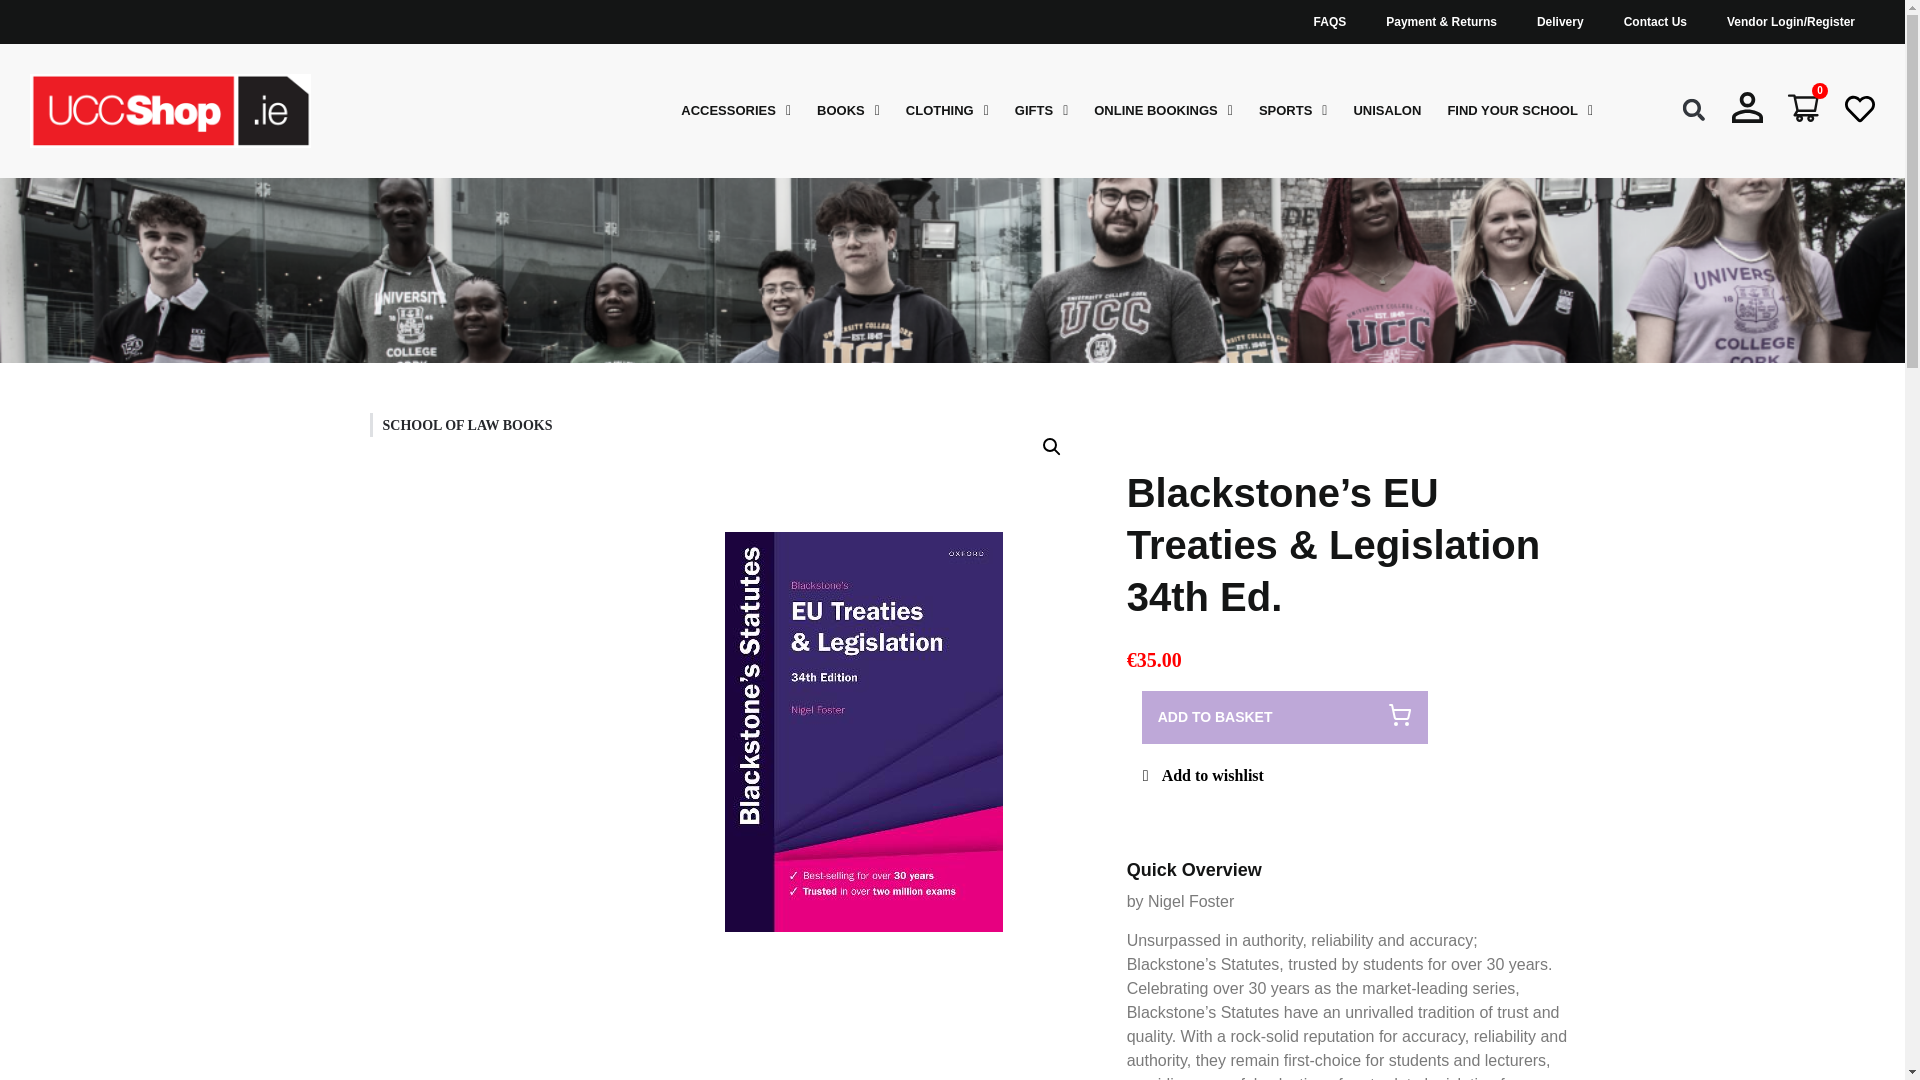 The image size is (1920, 1080). What do you see at coordinates (1560, 22) in the screenshot?
I see `Delivery` at bounding box center [1560, 22].